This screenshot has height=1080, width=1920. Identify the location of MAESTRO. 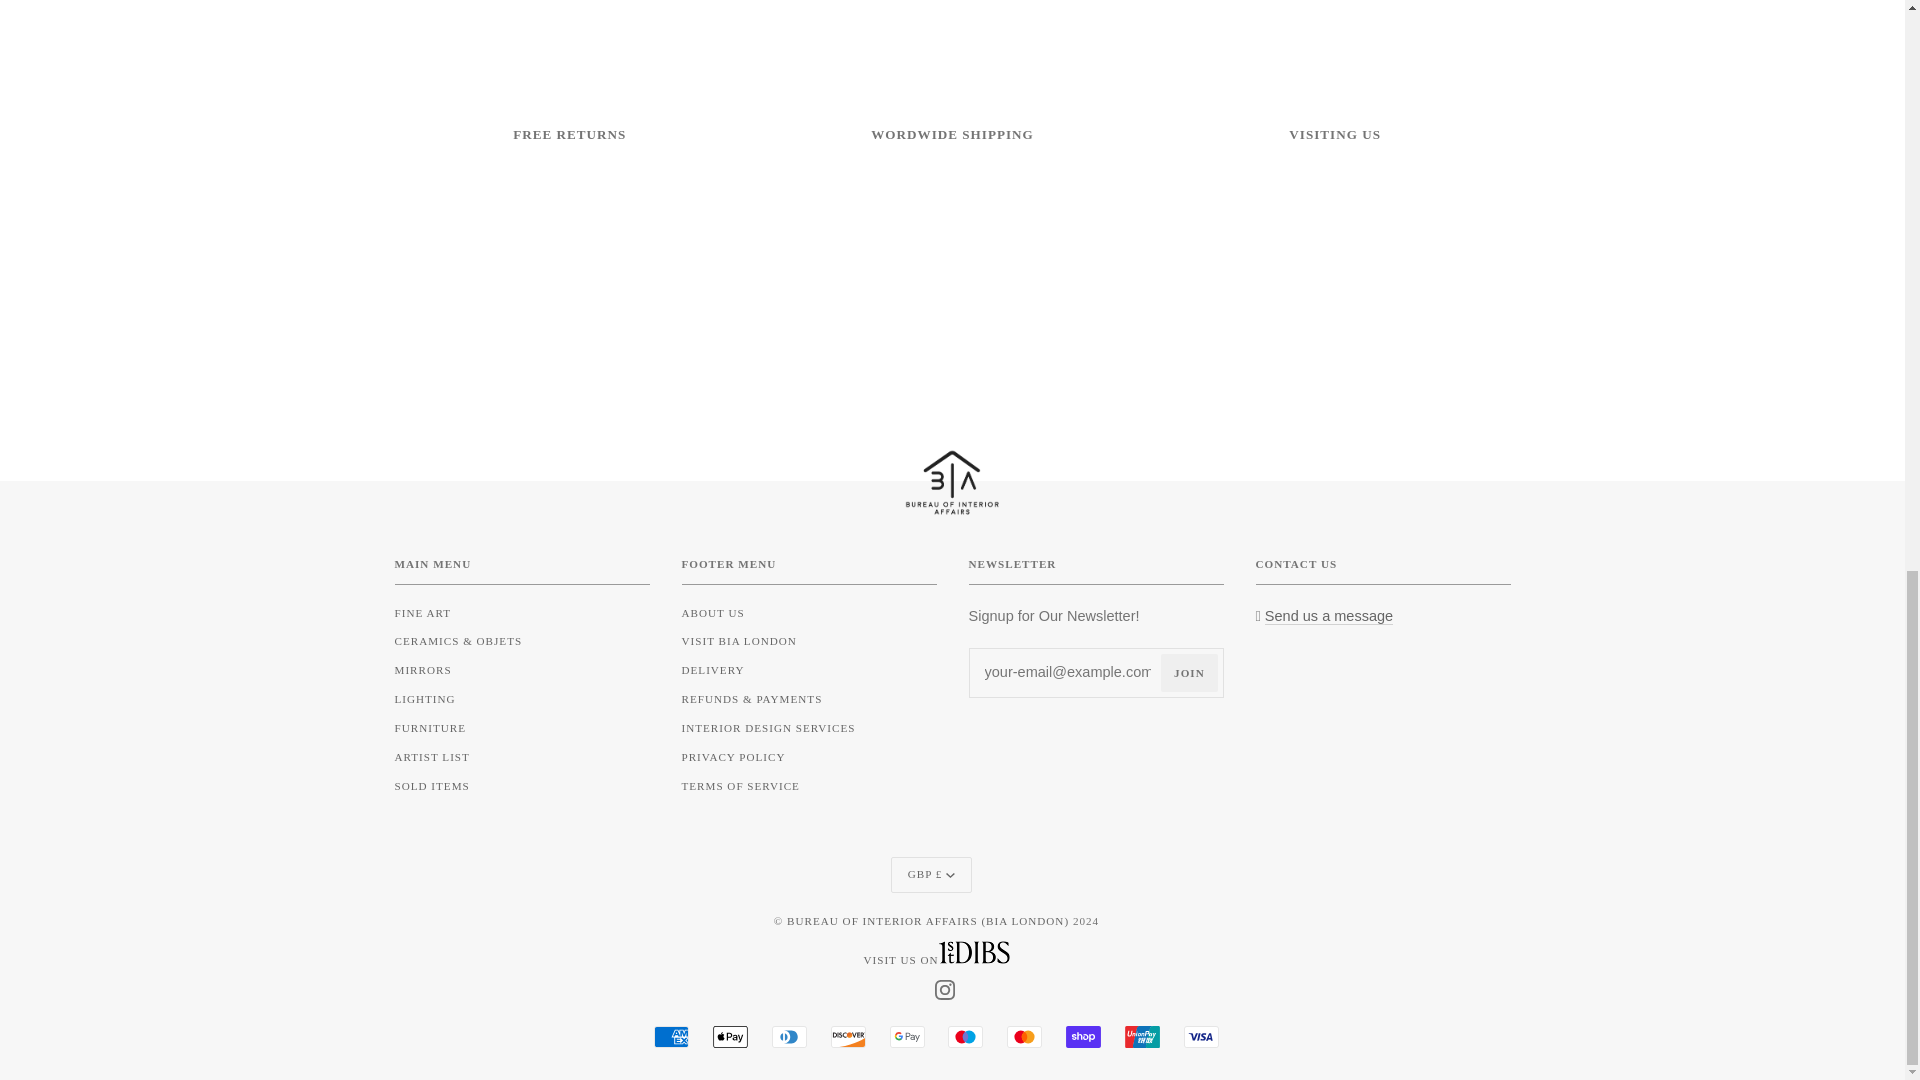
(966, 1036).